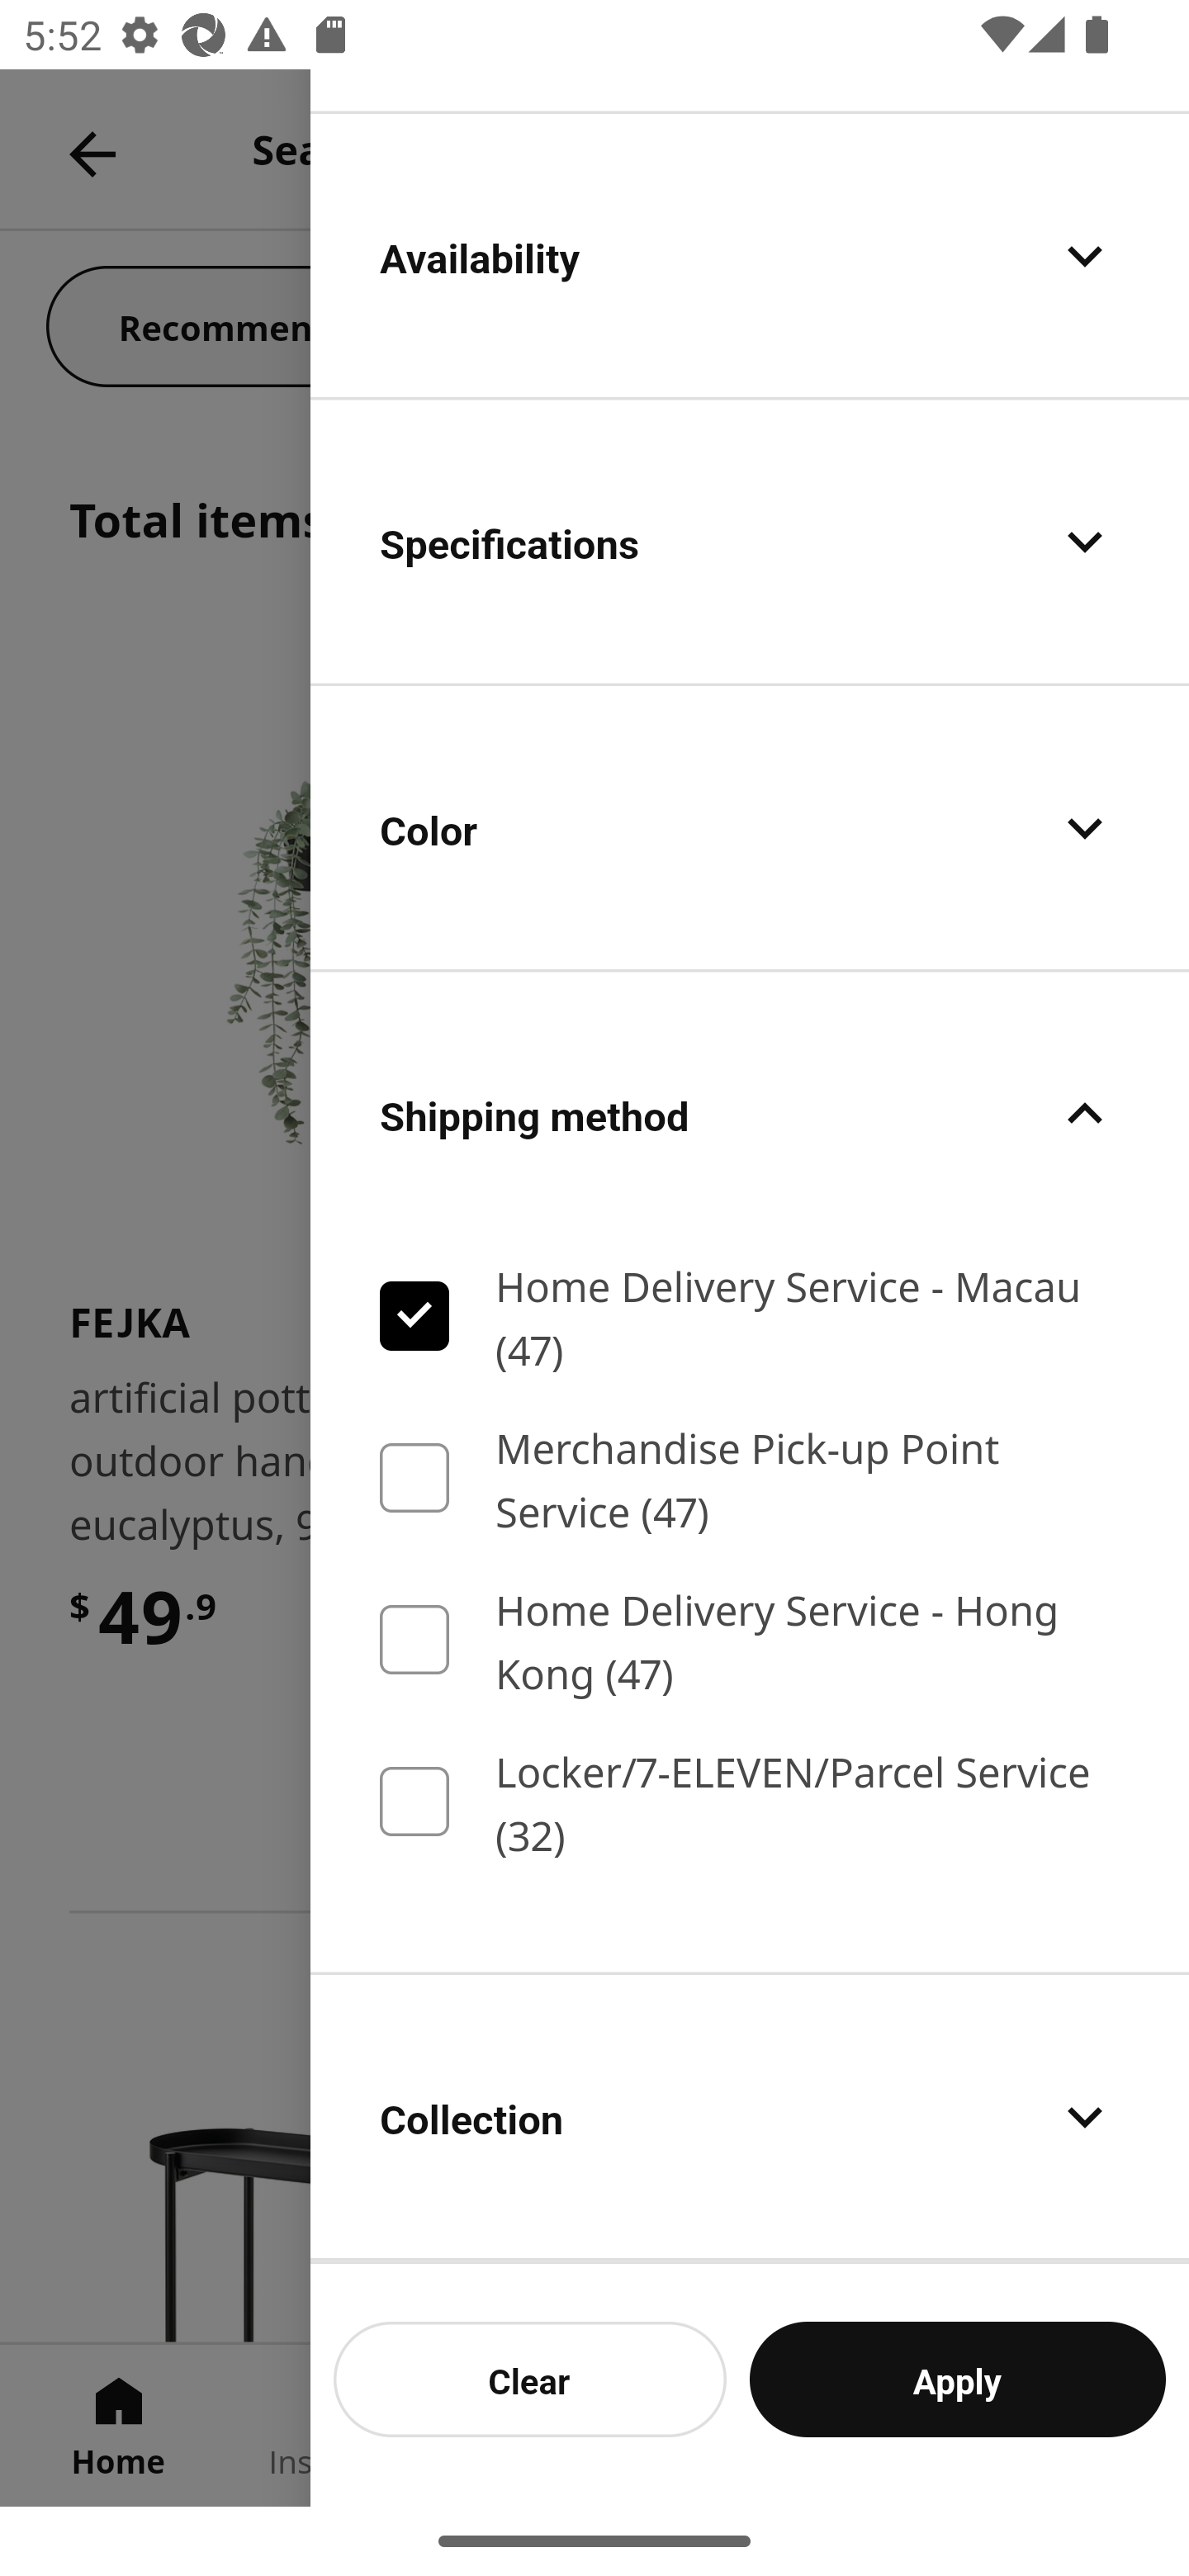 The height and width of the screenshot is (2576, 1189). What do you see at coordinates (750, 1476) in the screenshot?
I see `Merchandise Pick-up Point Service (47)` at bounding box center [750, 1476].